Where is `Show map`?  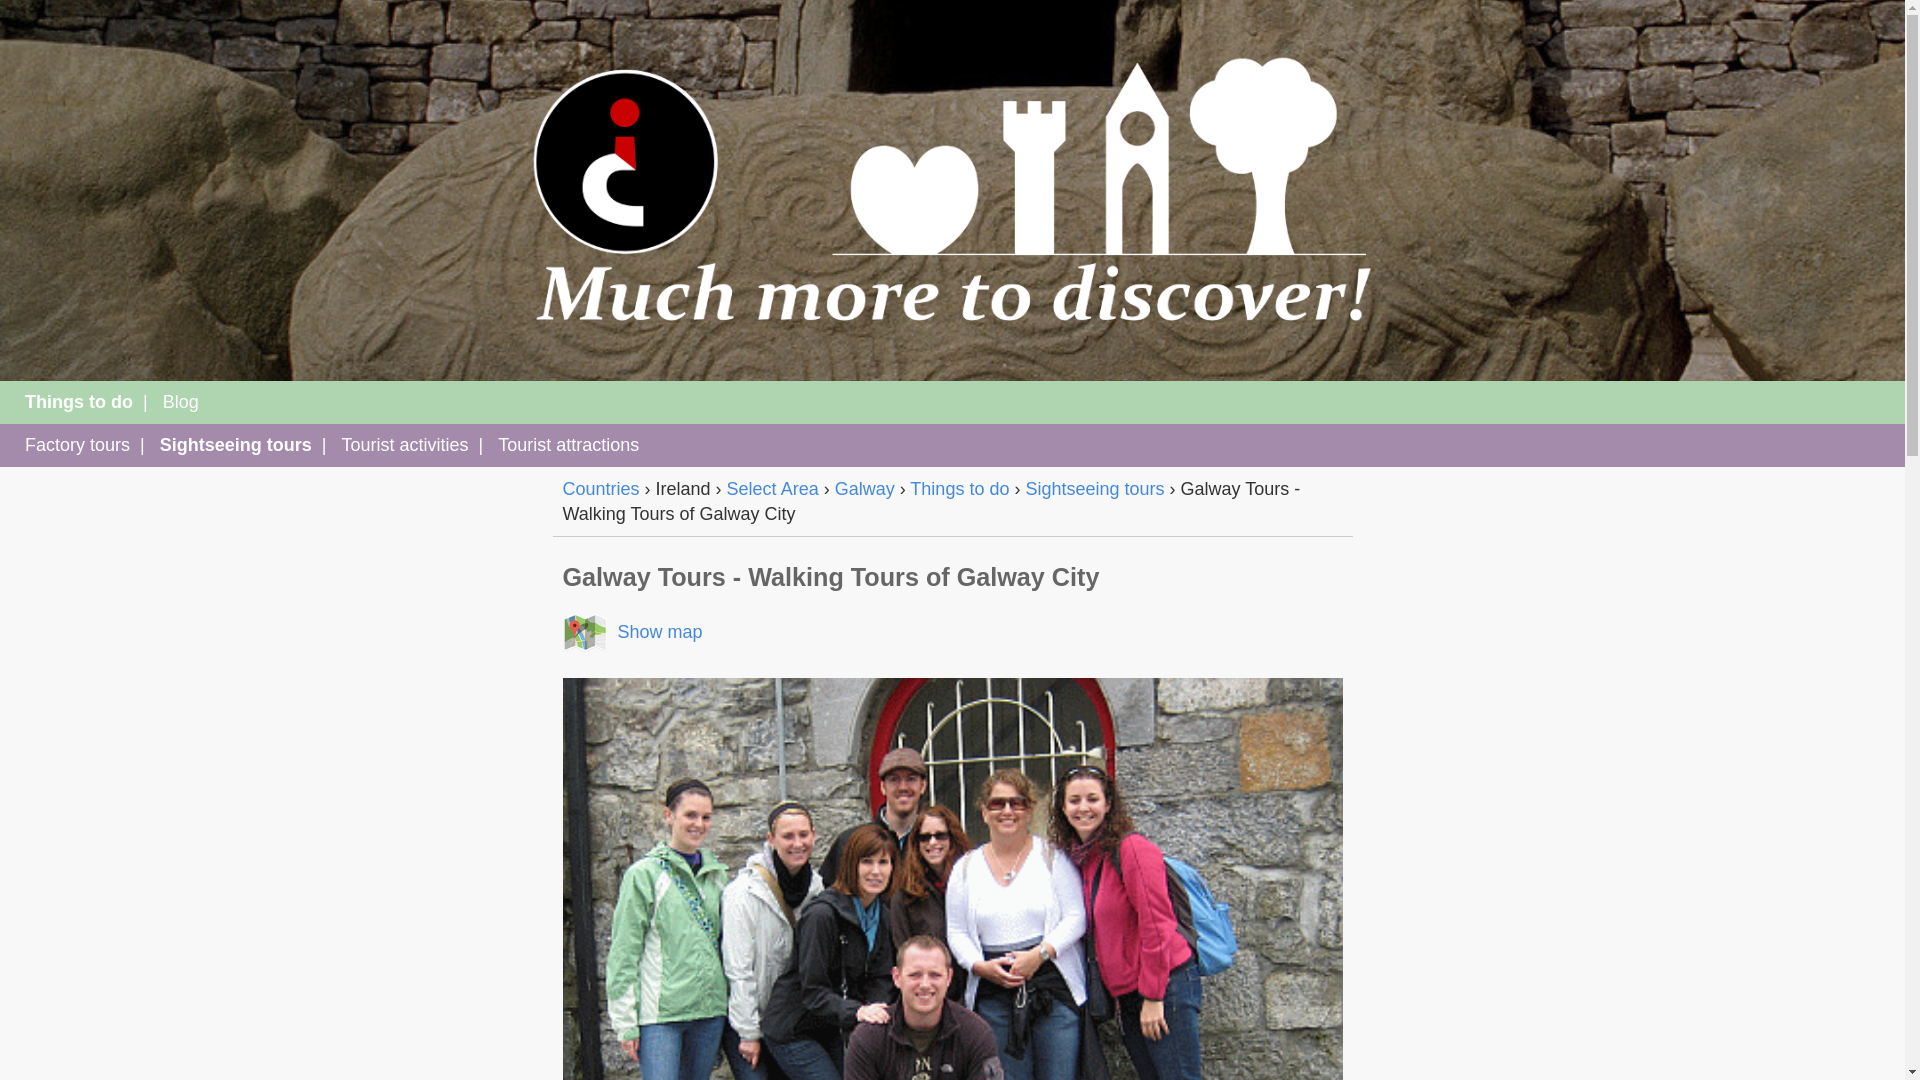 Show map is located at coordinates (632, 632).